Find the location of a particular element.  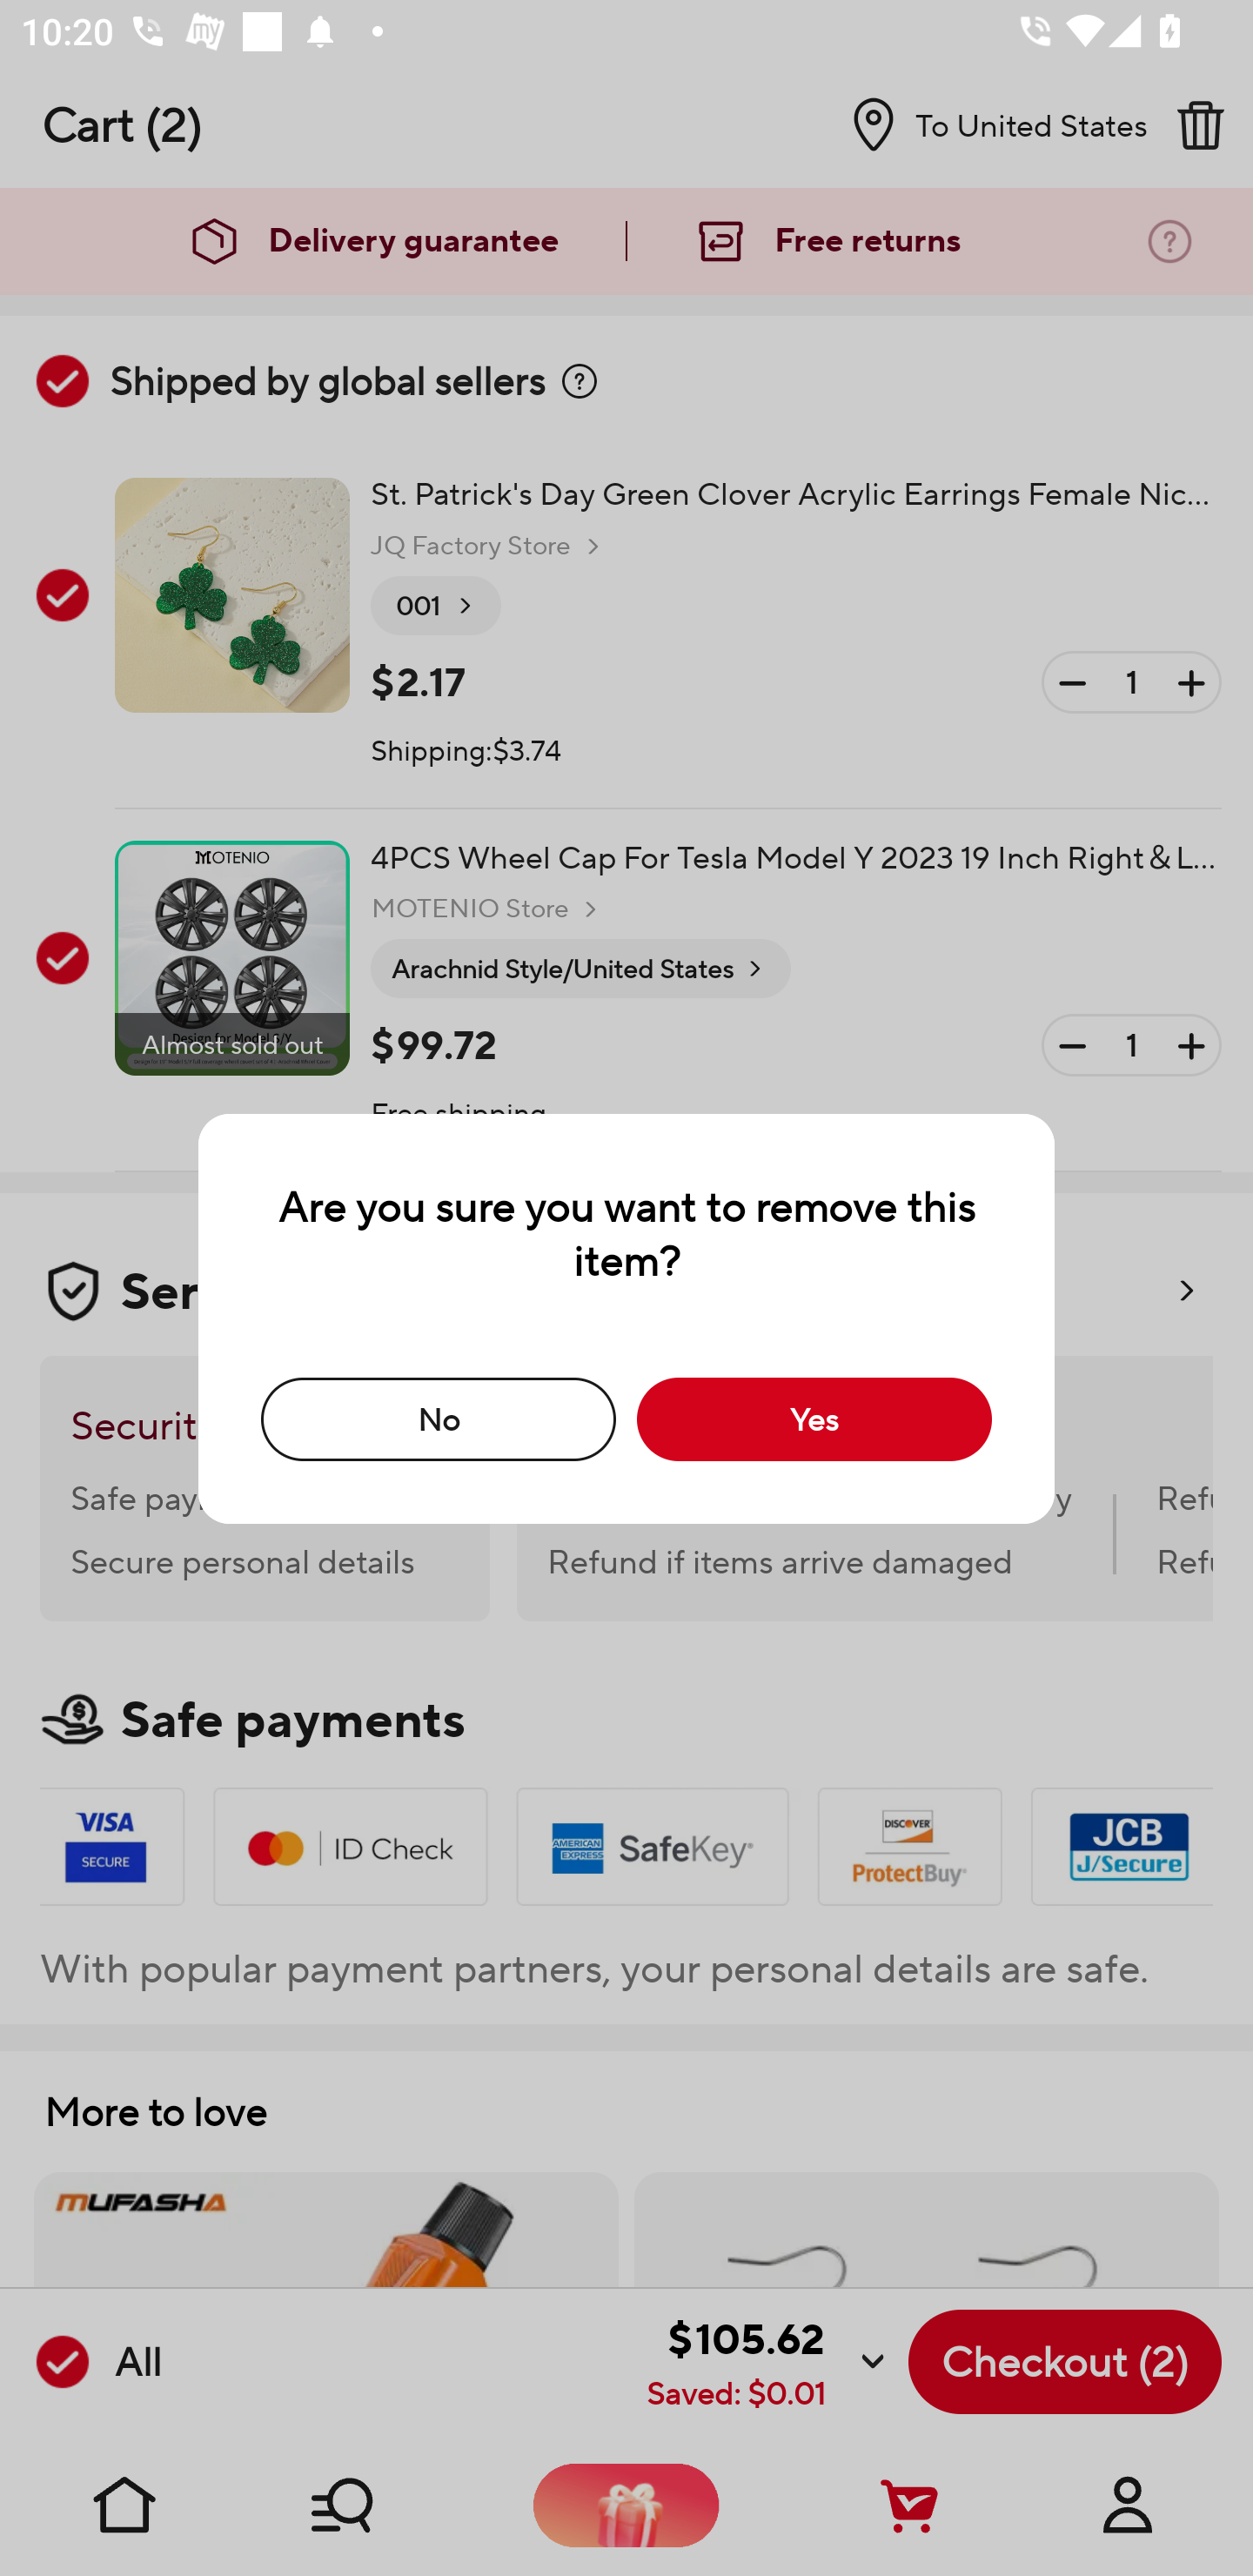

Yes is located at coordinates (814, 1419).